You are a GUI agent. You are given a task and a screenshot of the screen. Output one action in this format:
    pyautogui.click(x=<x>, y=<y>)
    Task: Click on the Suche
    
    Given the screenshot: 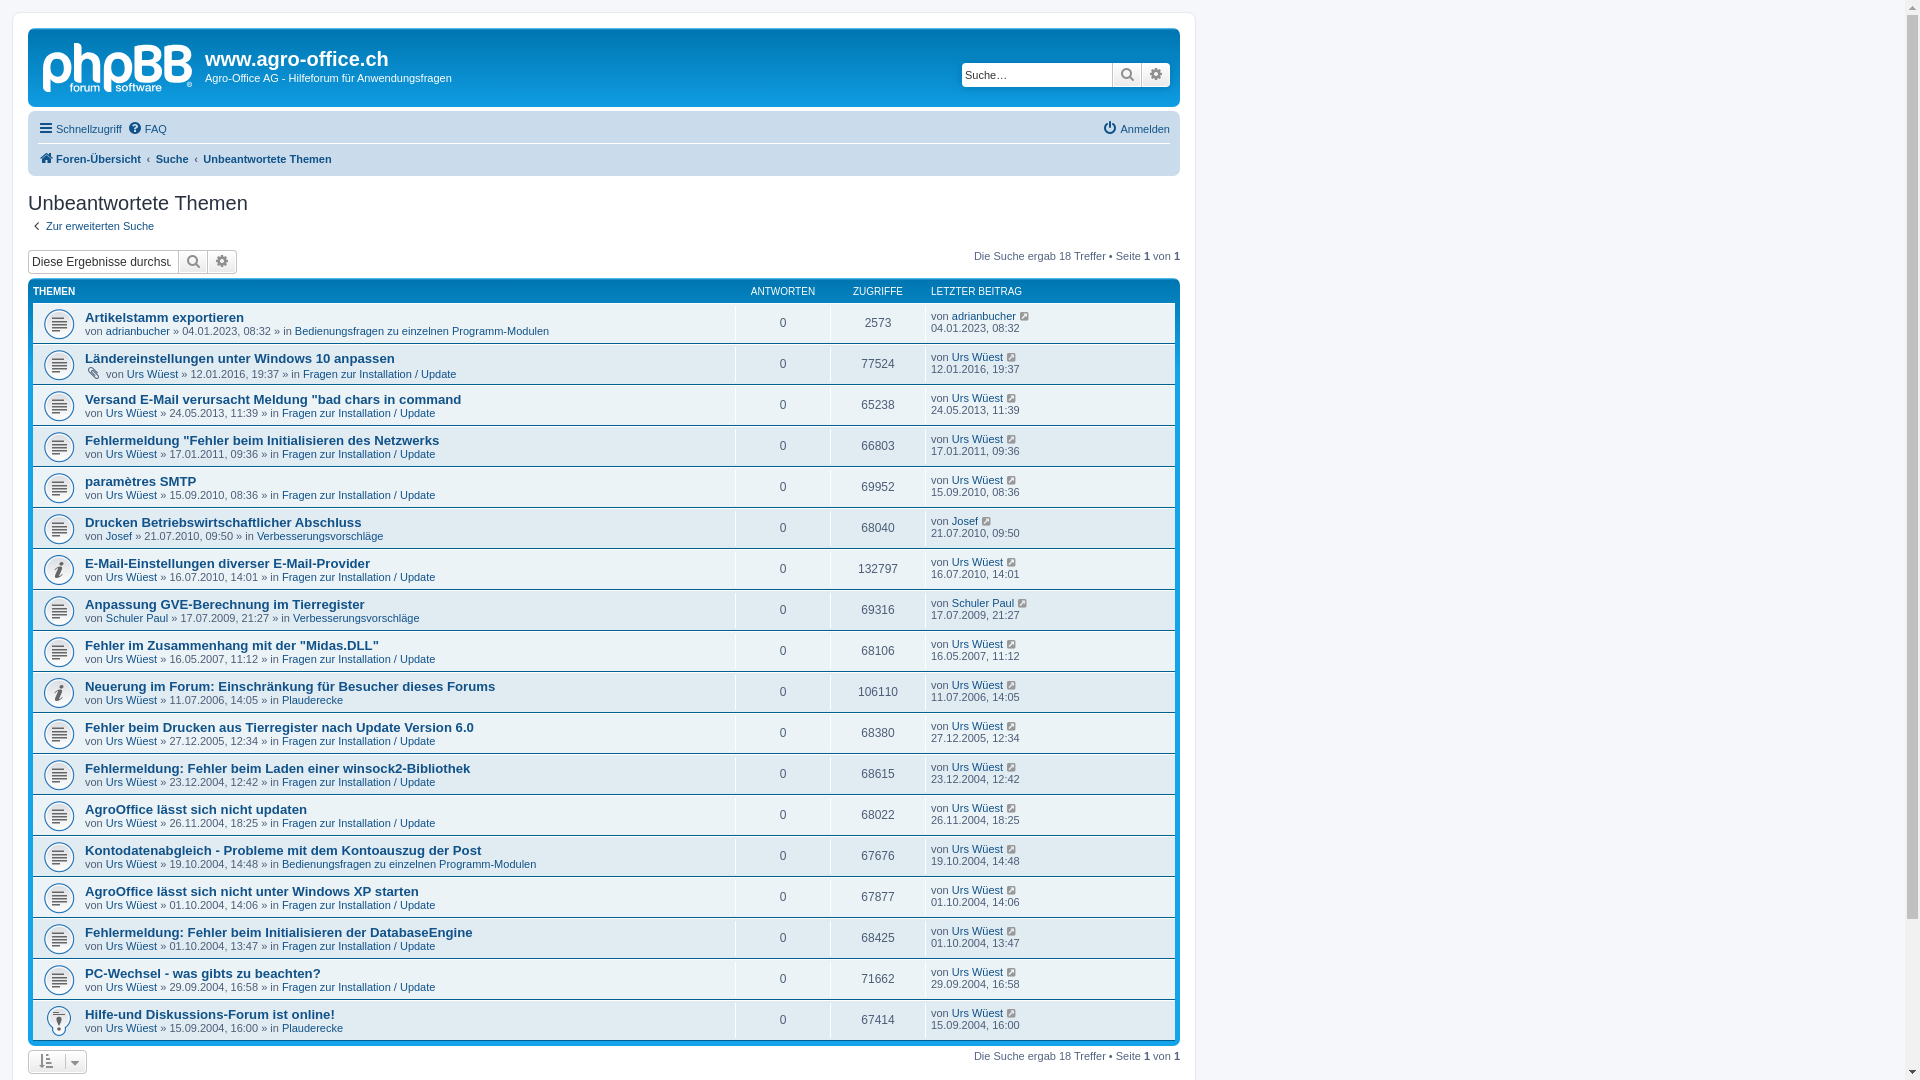 What is the action you would take?
    pyautogui.click(x=172, y=159)
    